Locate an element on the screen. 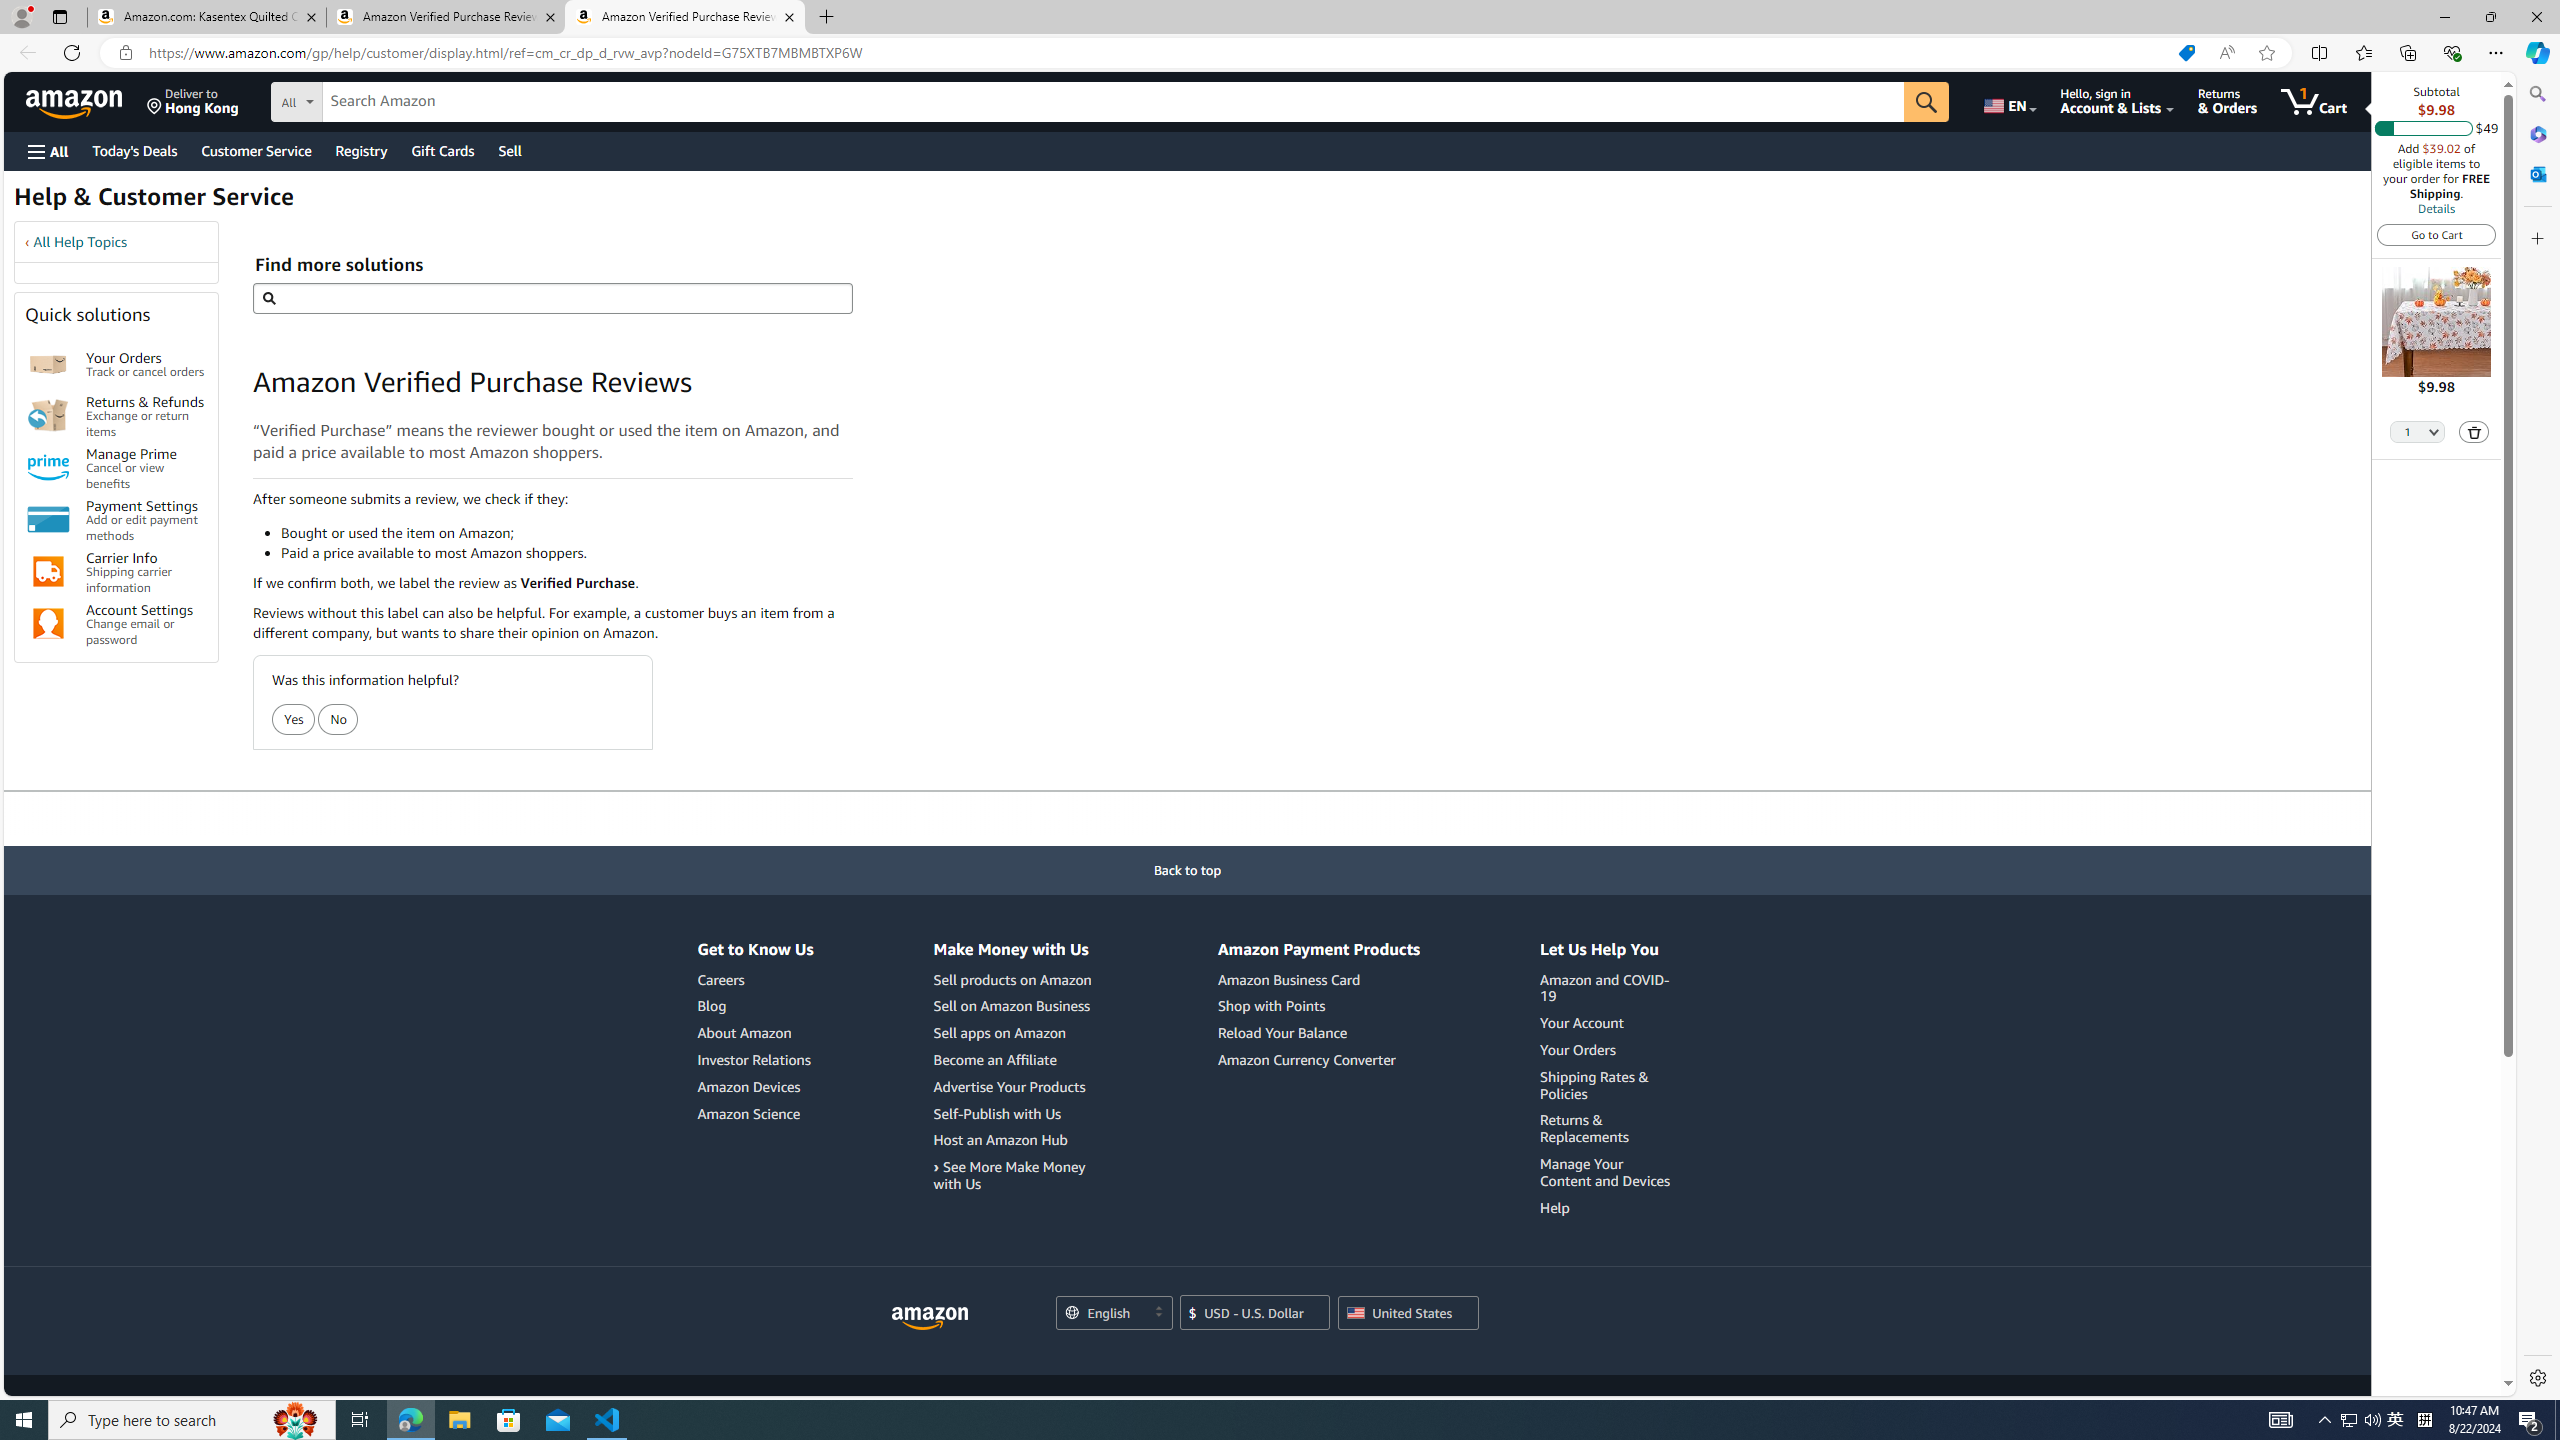 The width and height of the screenshot is (2560, 1440). Settings and more (Alt+F) is located at coordinates (2496, 52).